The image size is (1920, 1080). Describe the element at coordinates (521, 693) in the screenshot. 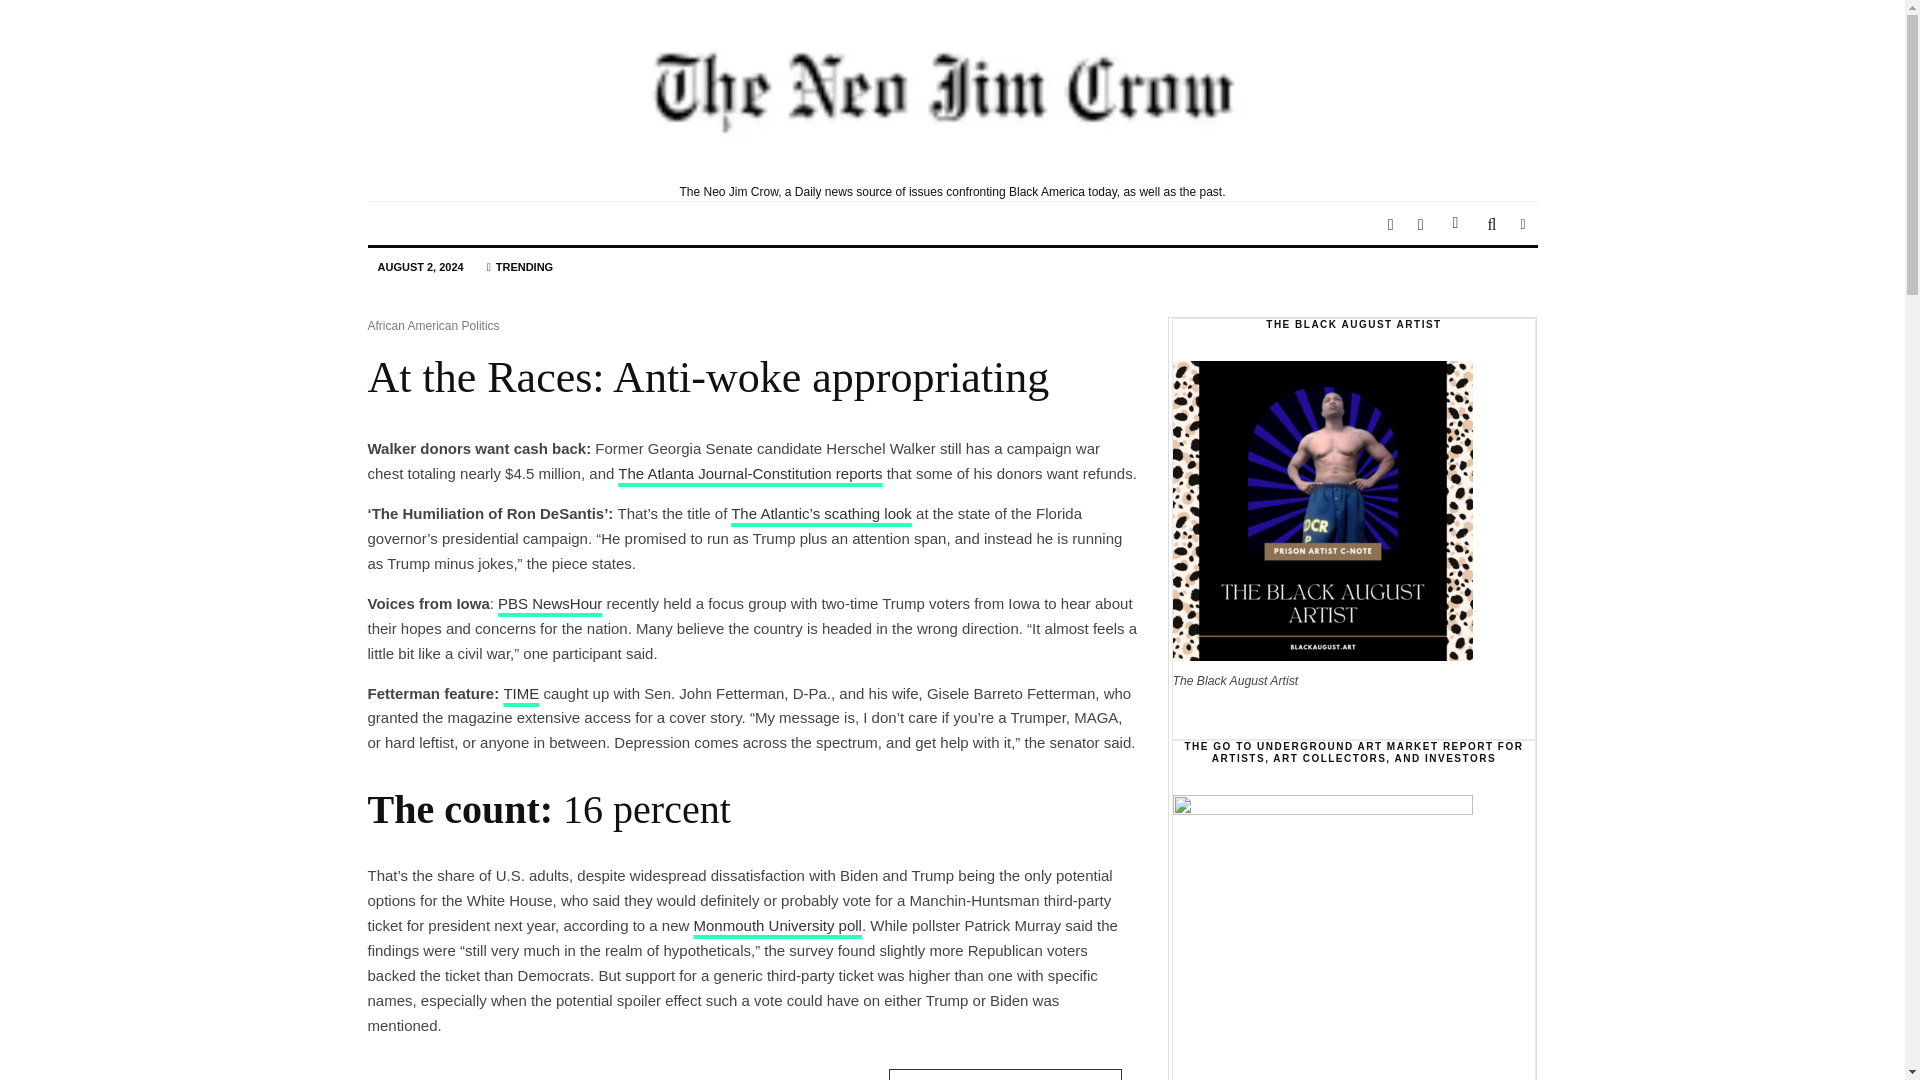

I see `TIME` at that location.